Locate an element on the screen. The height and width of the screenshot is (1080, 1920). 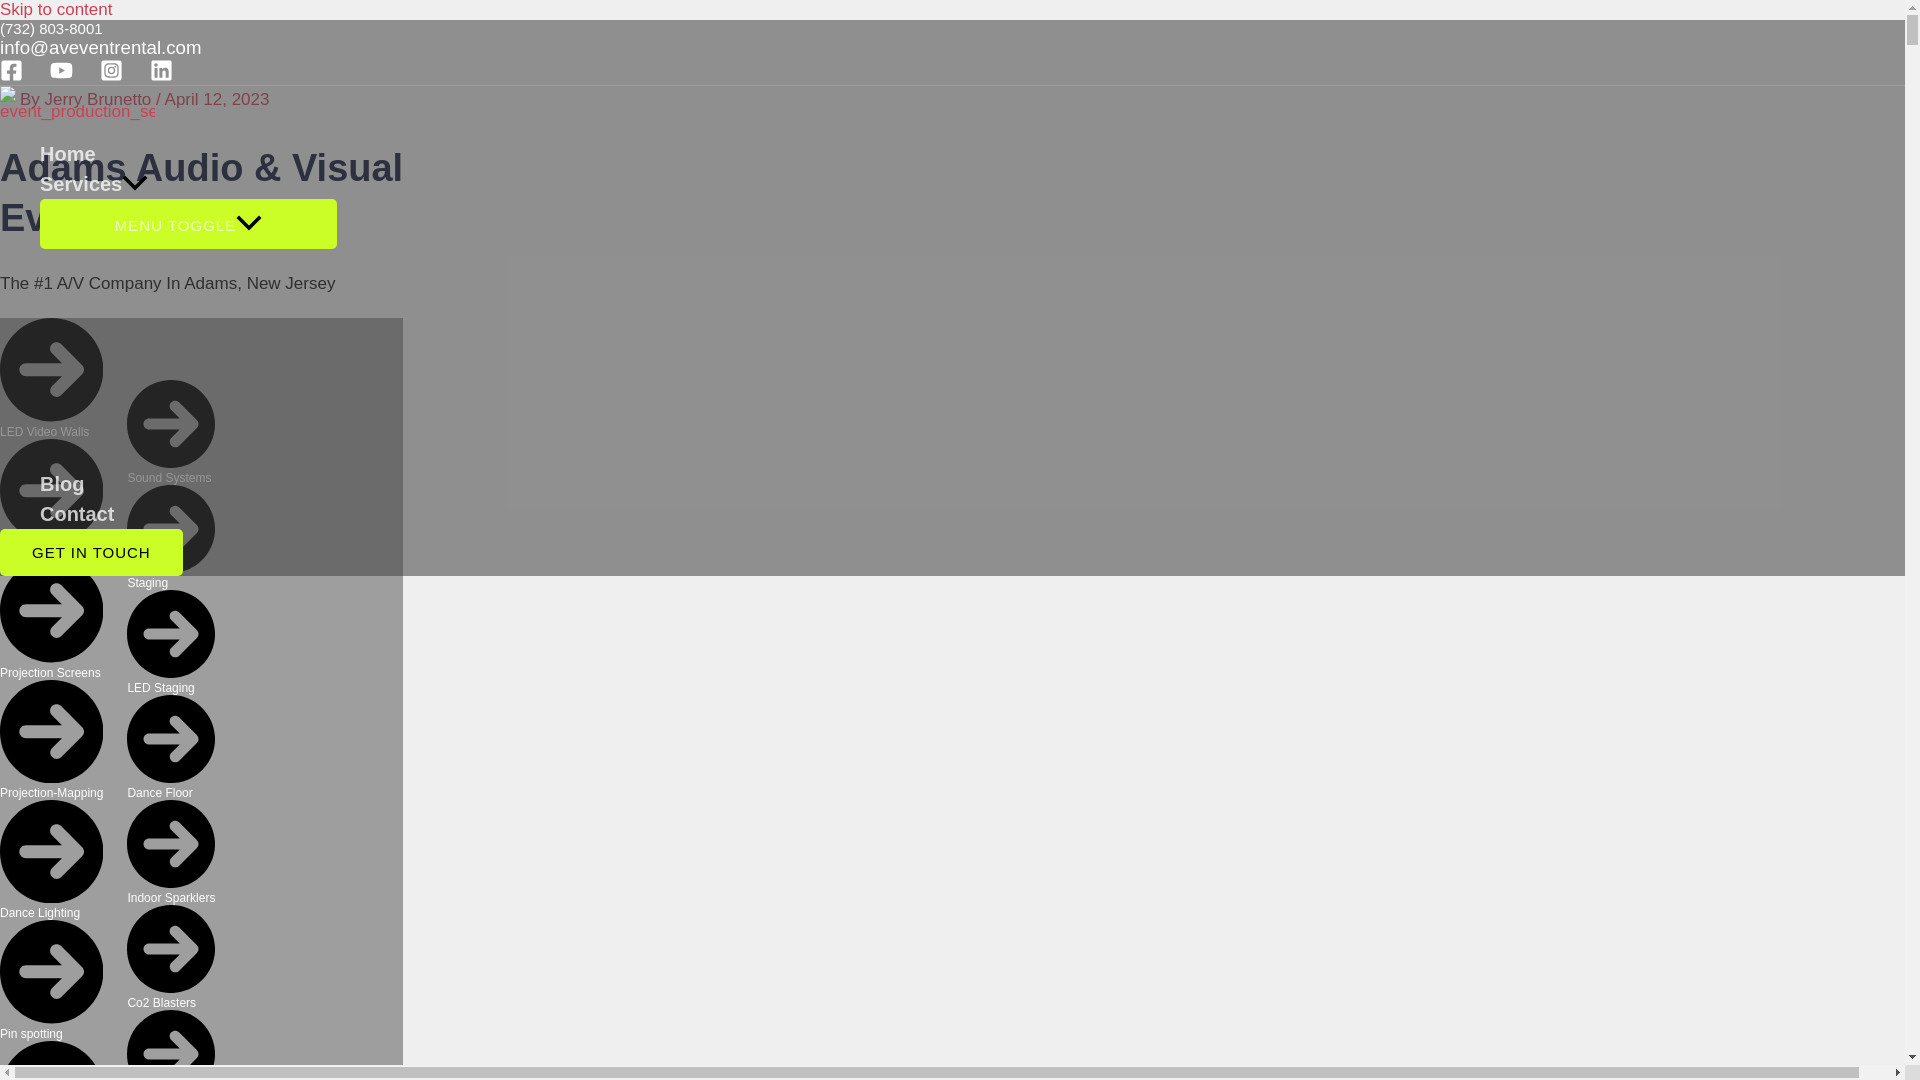
Jerry Brunetto is located at coordinates (100, 99).